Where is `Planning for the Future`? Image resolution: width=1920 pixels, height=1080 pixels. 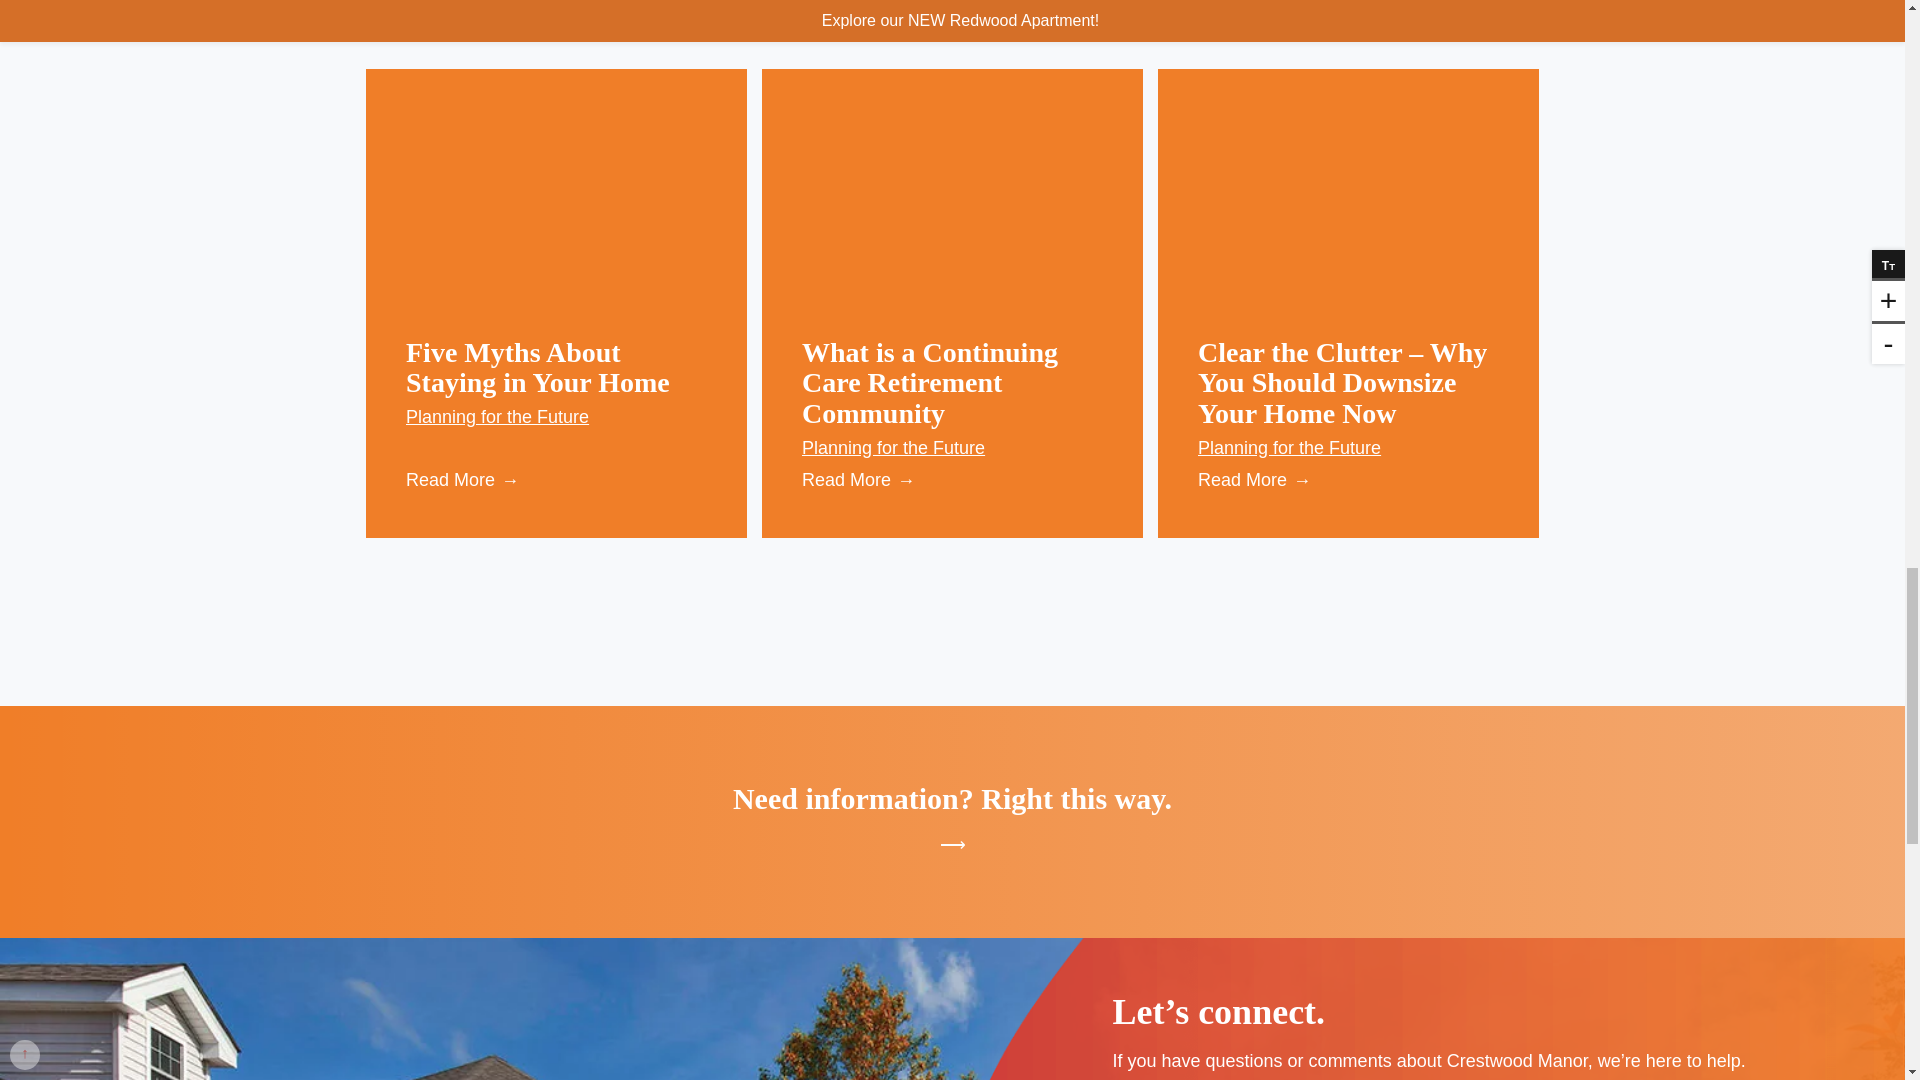
Planning for the Future is located at coordinates (952, 448).